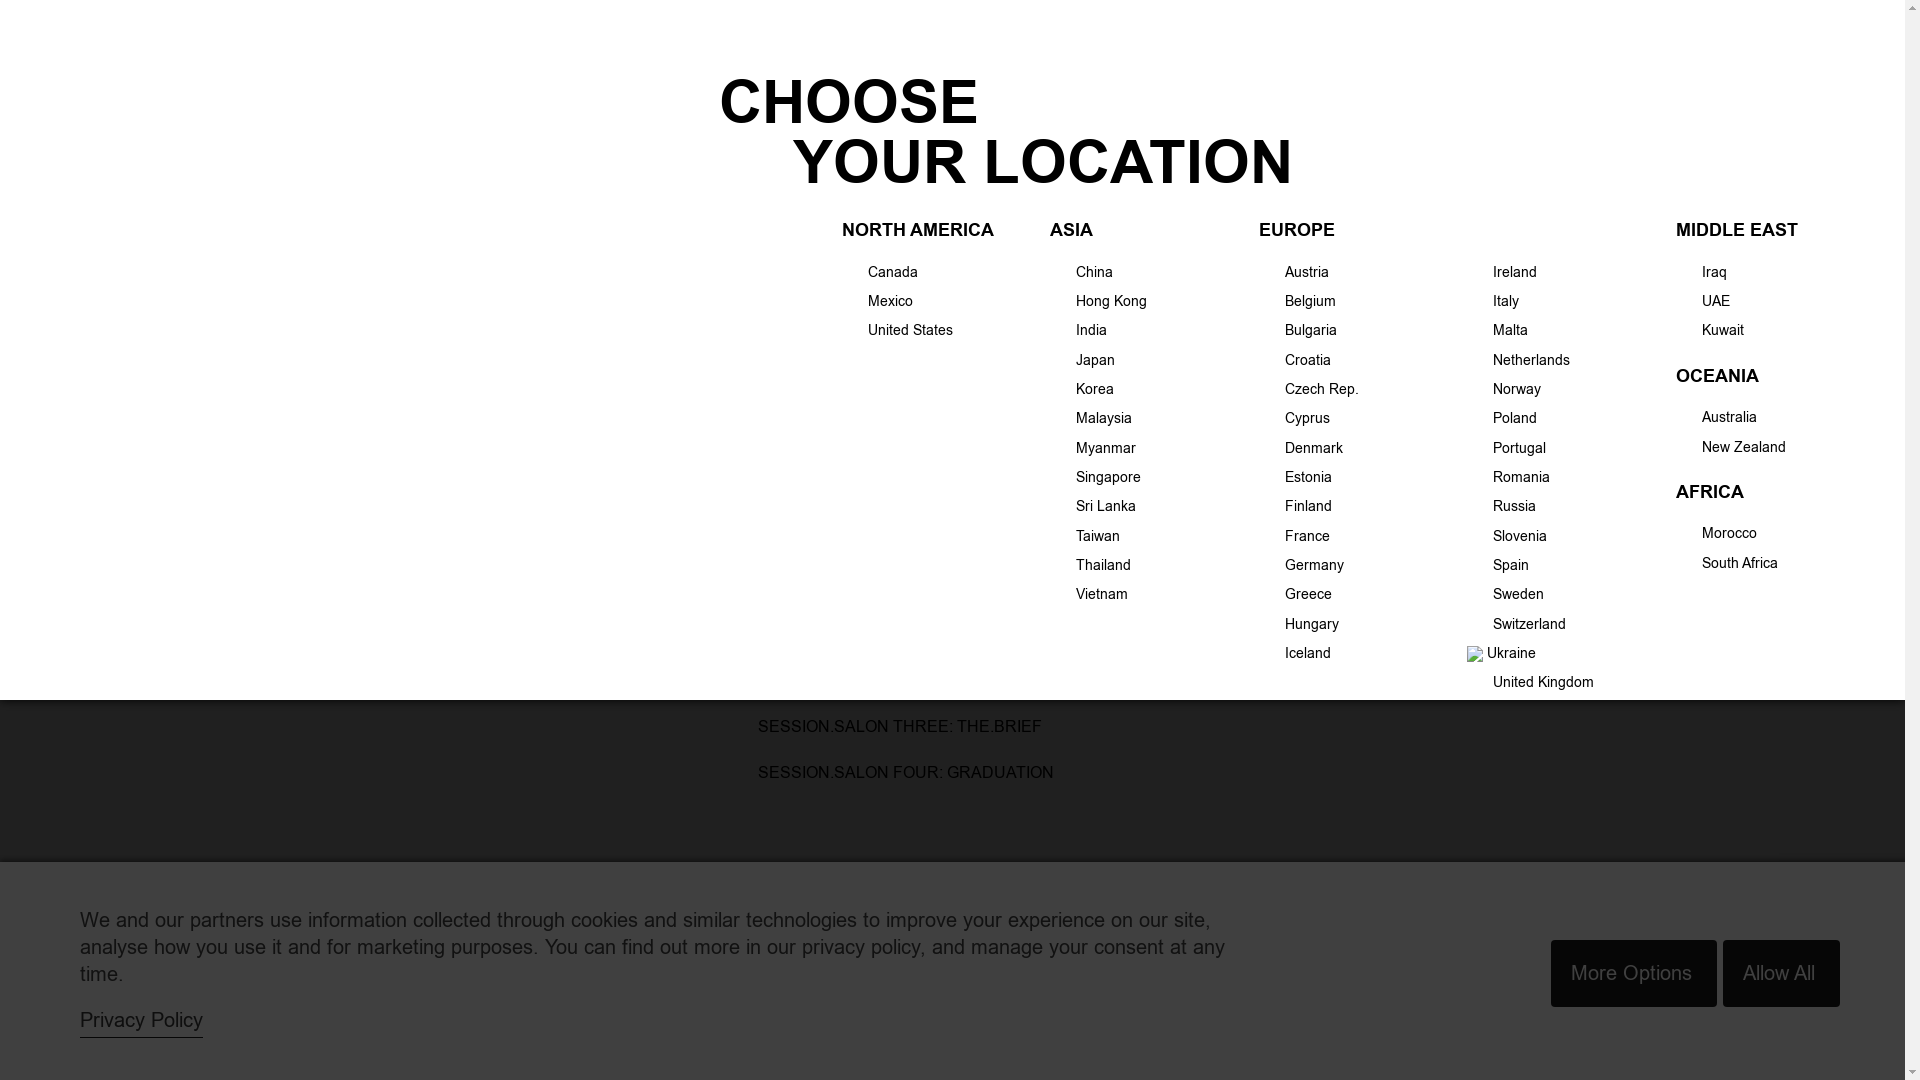 This screenshot has height=1080, width=1920. Describe the element at coordinates (1302, 565) in the screenshot. I see `Germany` at that location.